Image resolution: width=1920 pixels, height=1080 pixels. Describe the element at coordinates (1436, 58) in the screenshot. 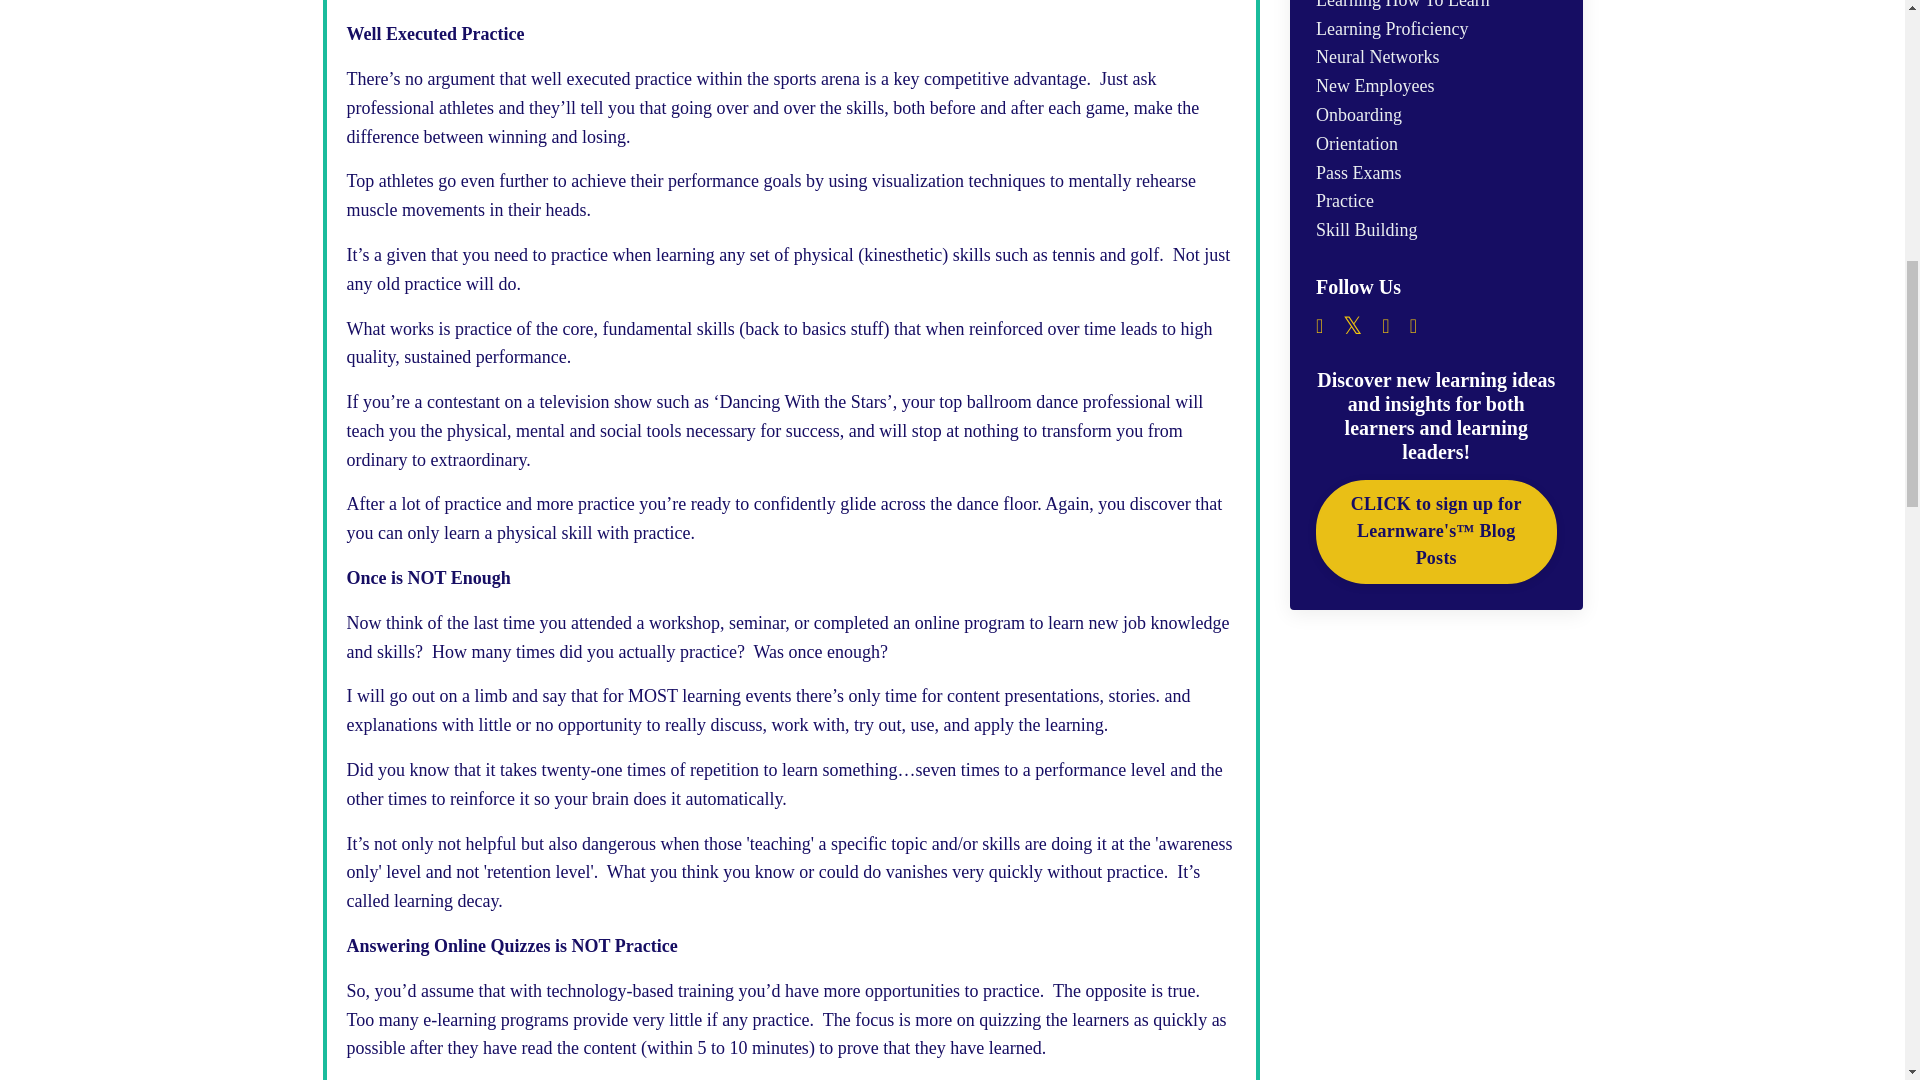

I see `Neural Networks` at that location.